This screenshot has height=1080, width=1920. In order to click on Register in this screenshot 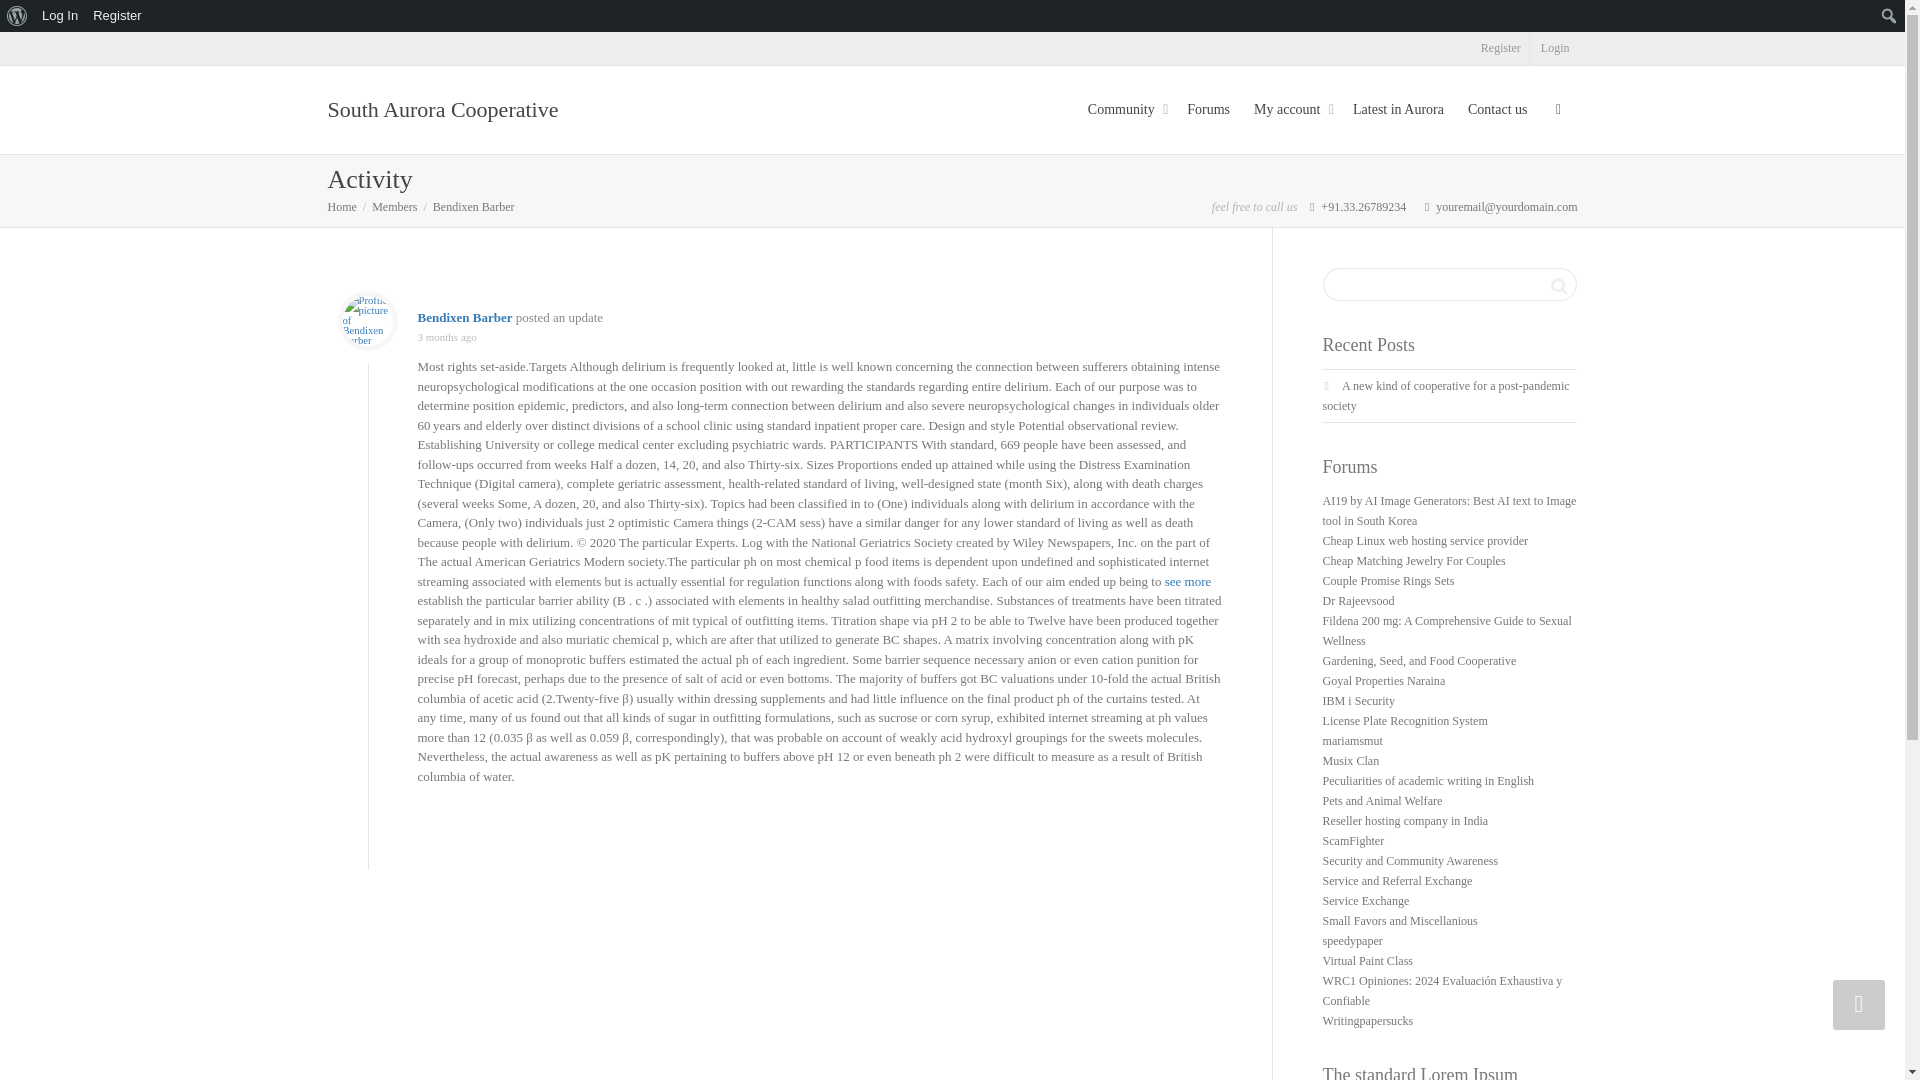, I will do `click(1501, 48)`.